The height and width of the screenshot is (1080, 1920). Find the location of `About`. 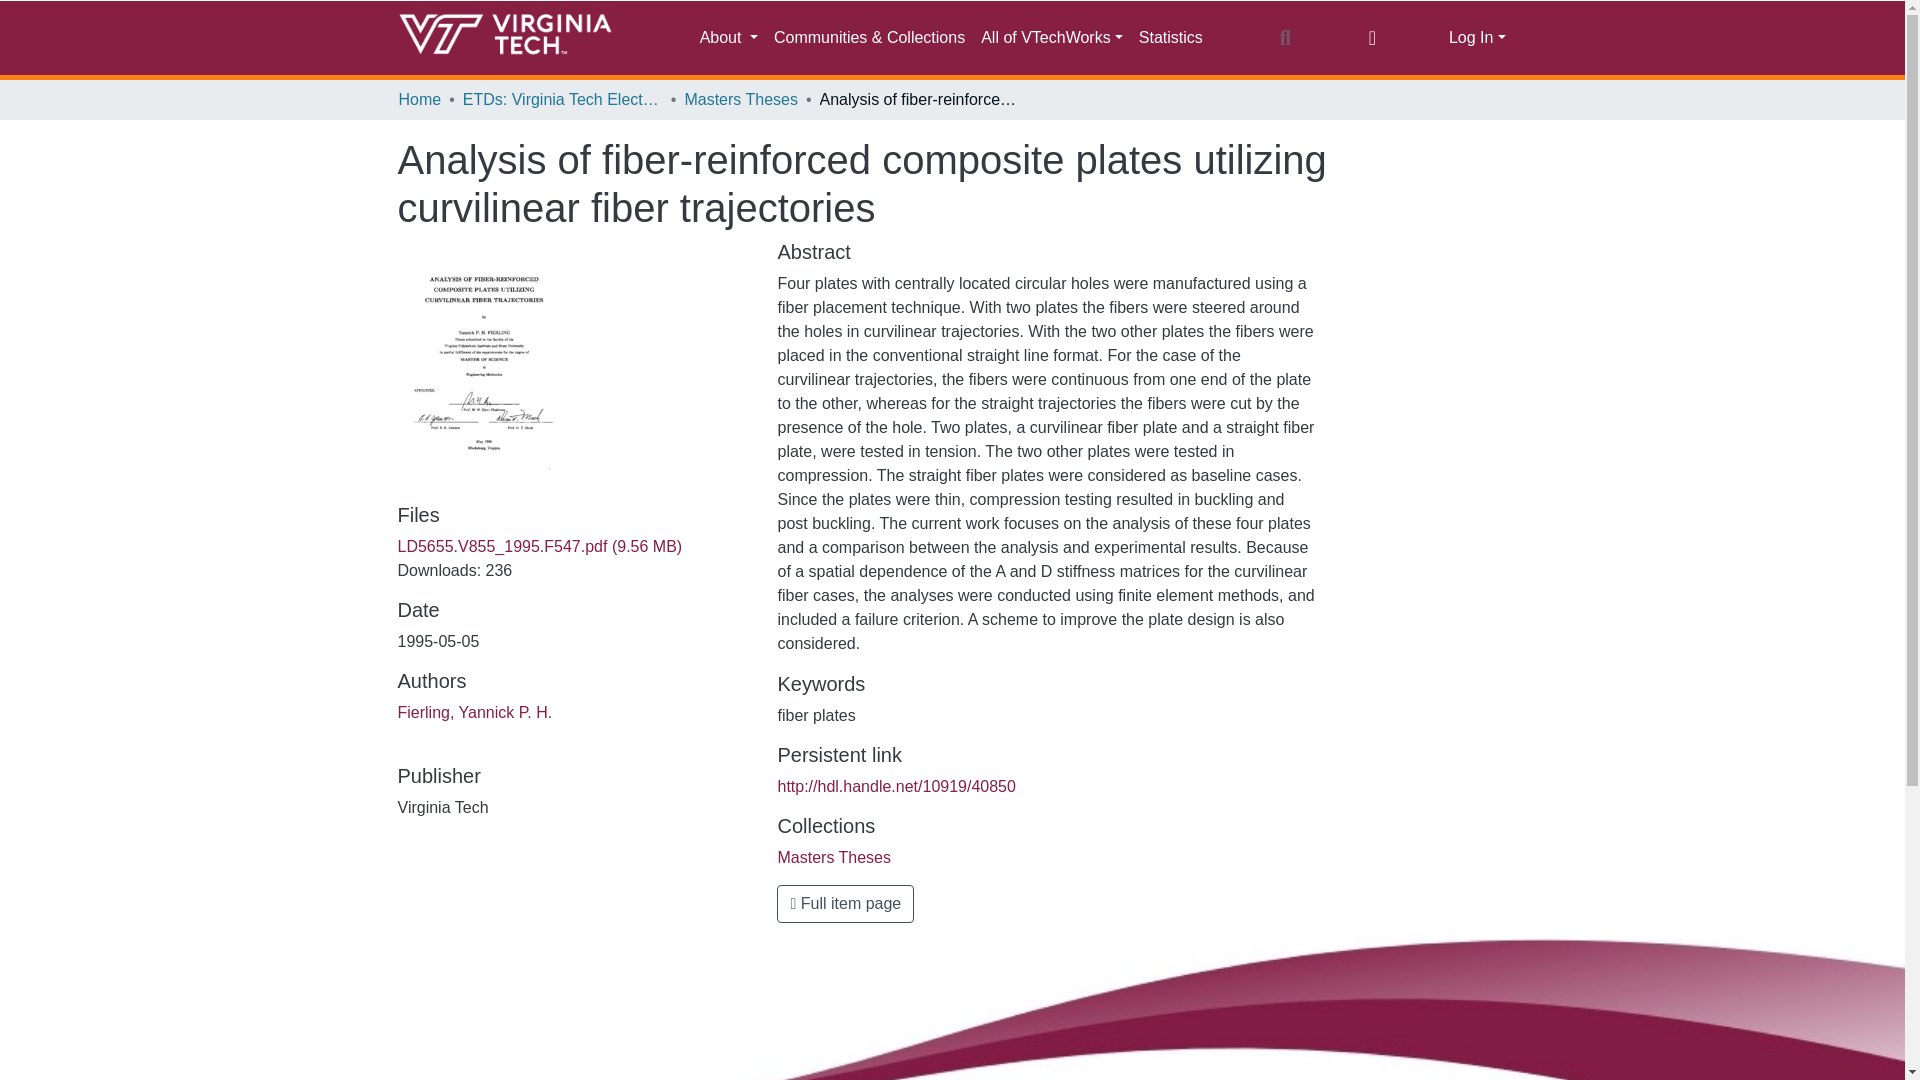

About is located at coordinates (728, 38).